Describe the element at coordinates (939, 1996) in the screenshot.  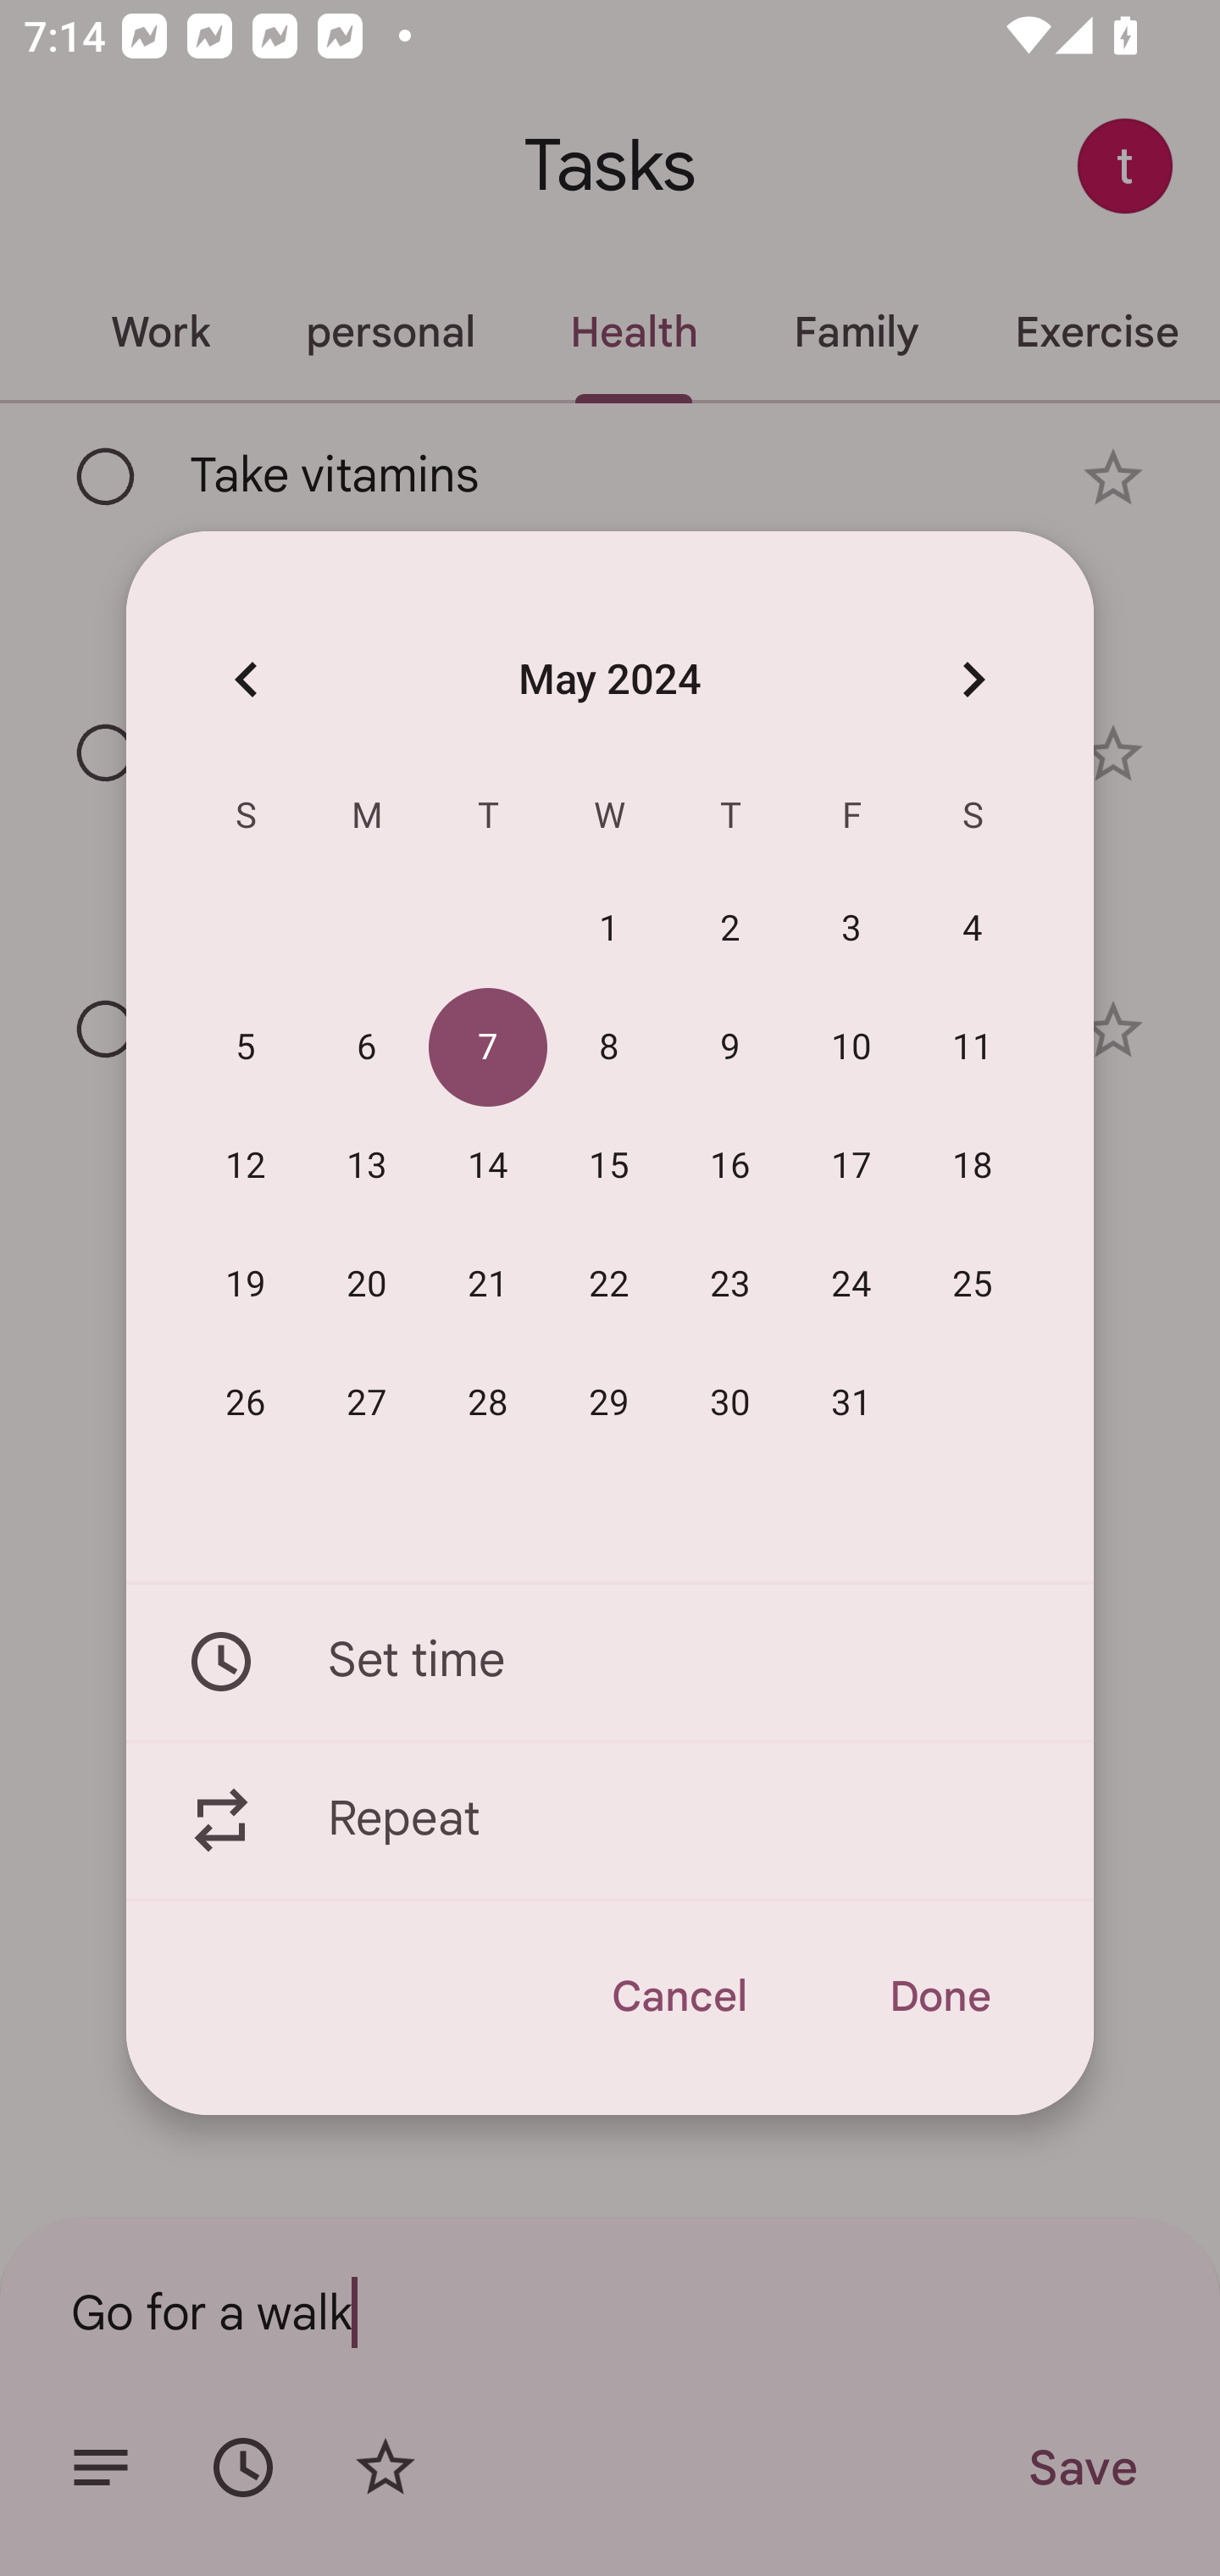
I see `Done` at that location.